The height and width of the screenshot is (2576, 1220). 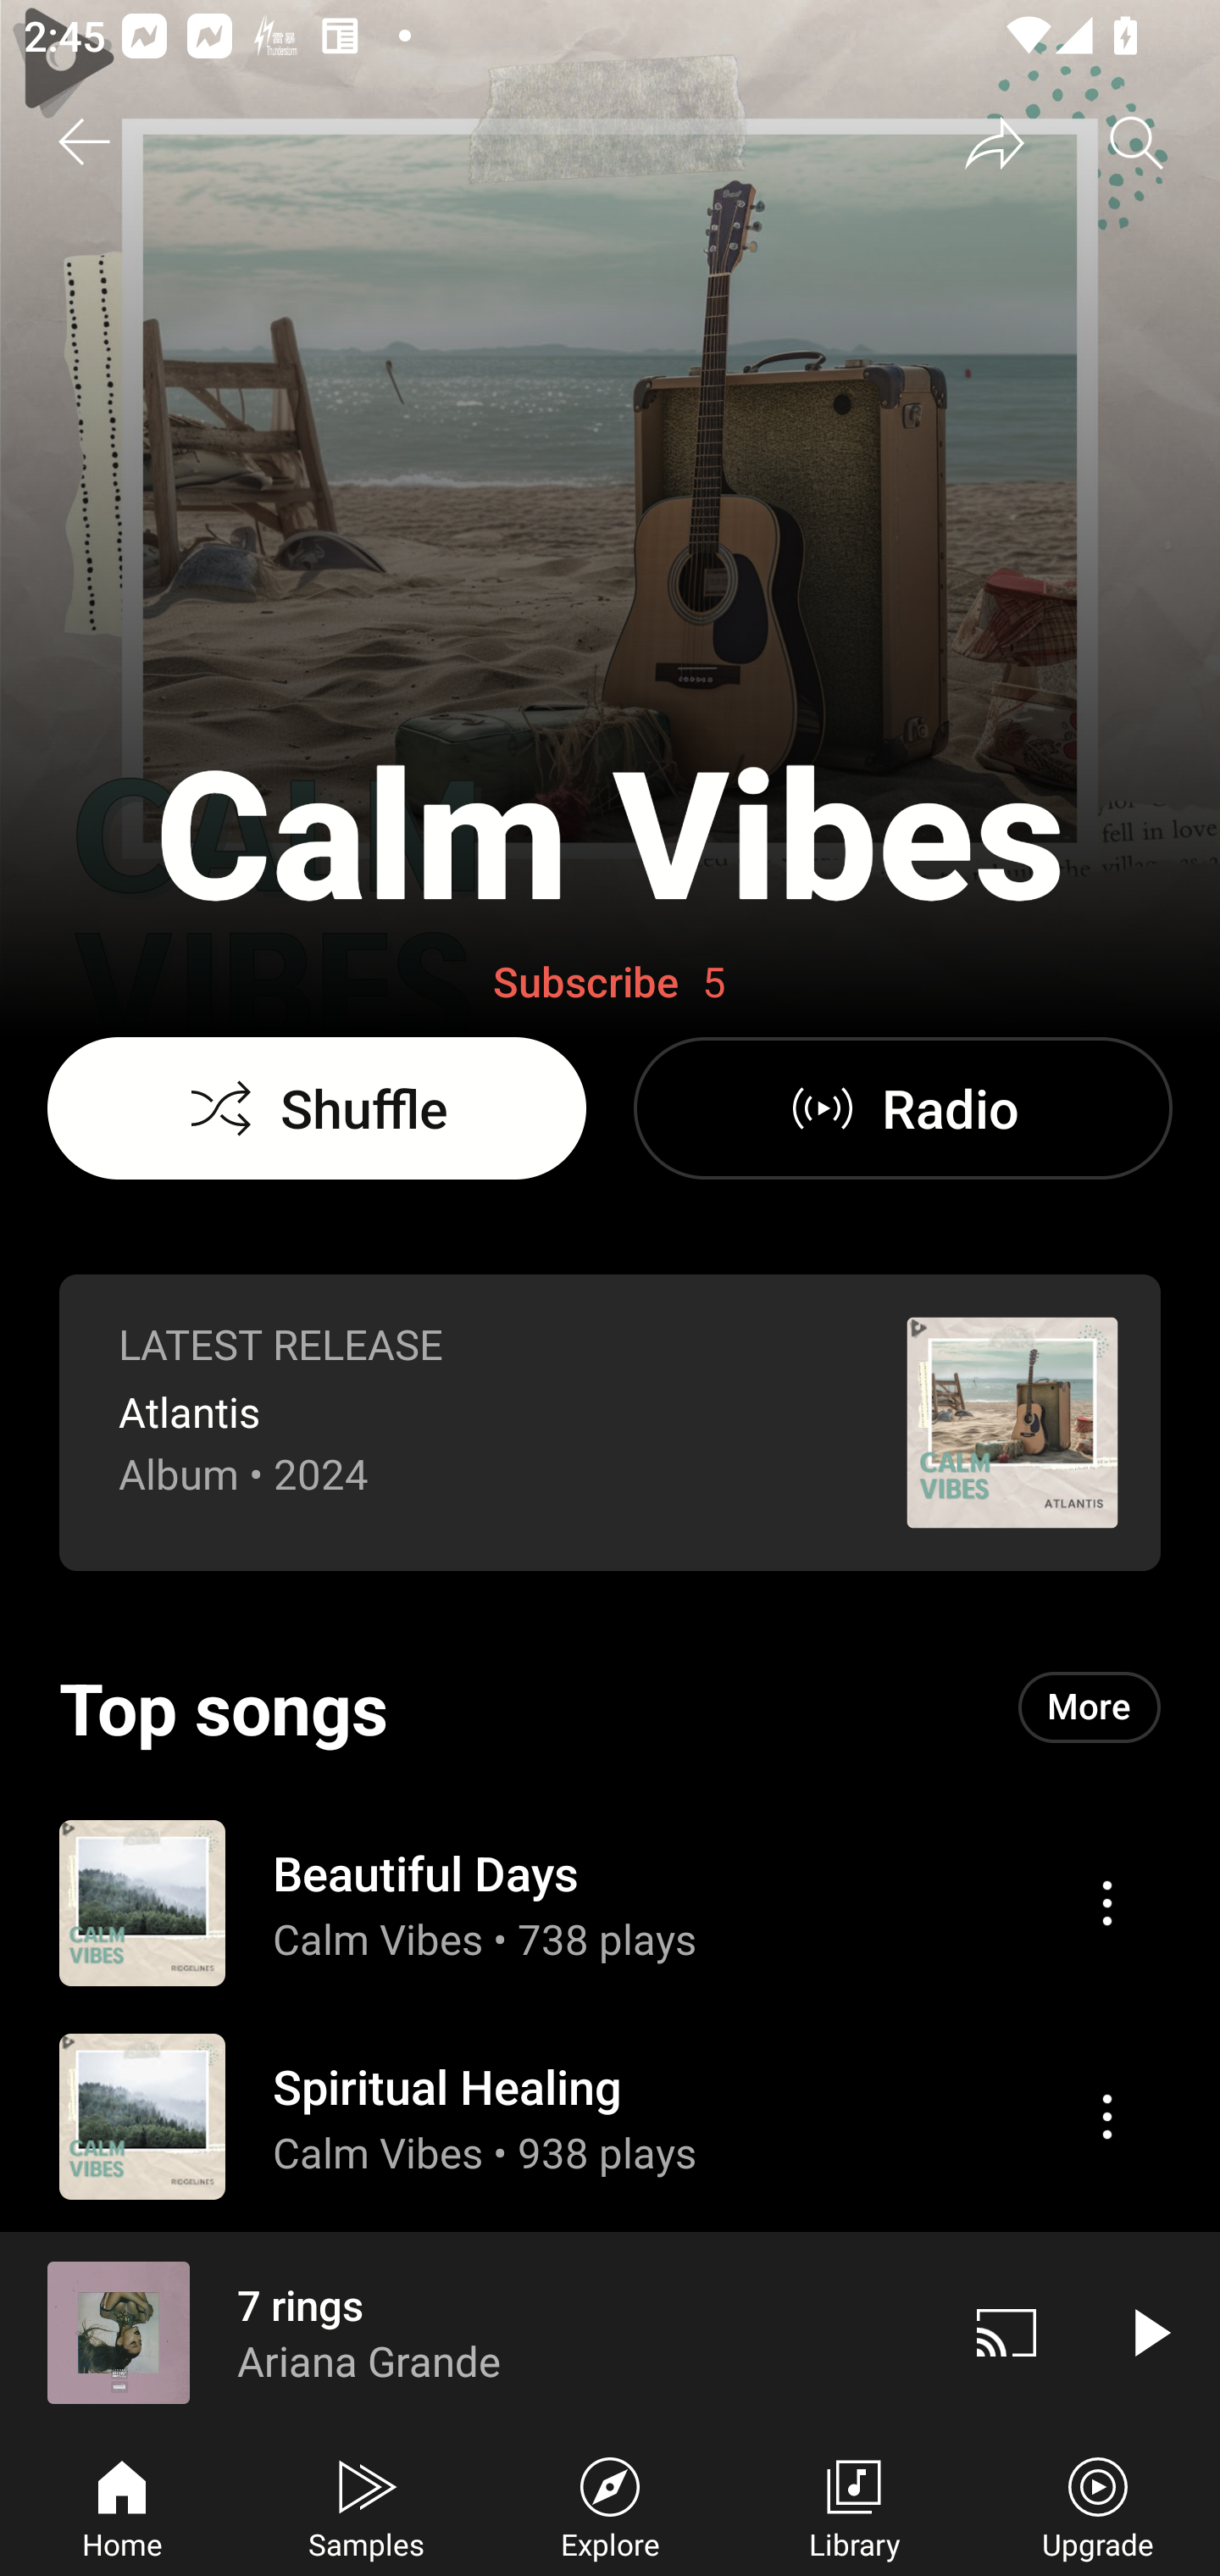 I want to click on Search, so click(x=1137, y=142).